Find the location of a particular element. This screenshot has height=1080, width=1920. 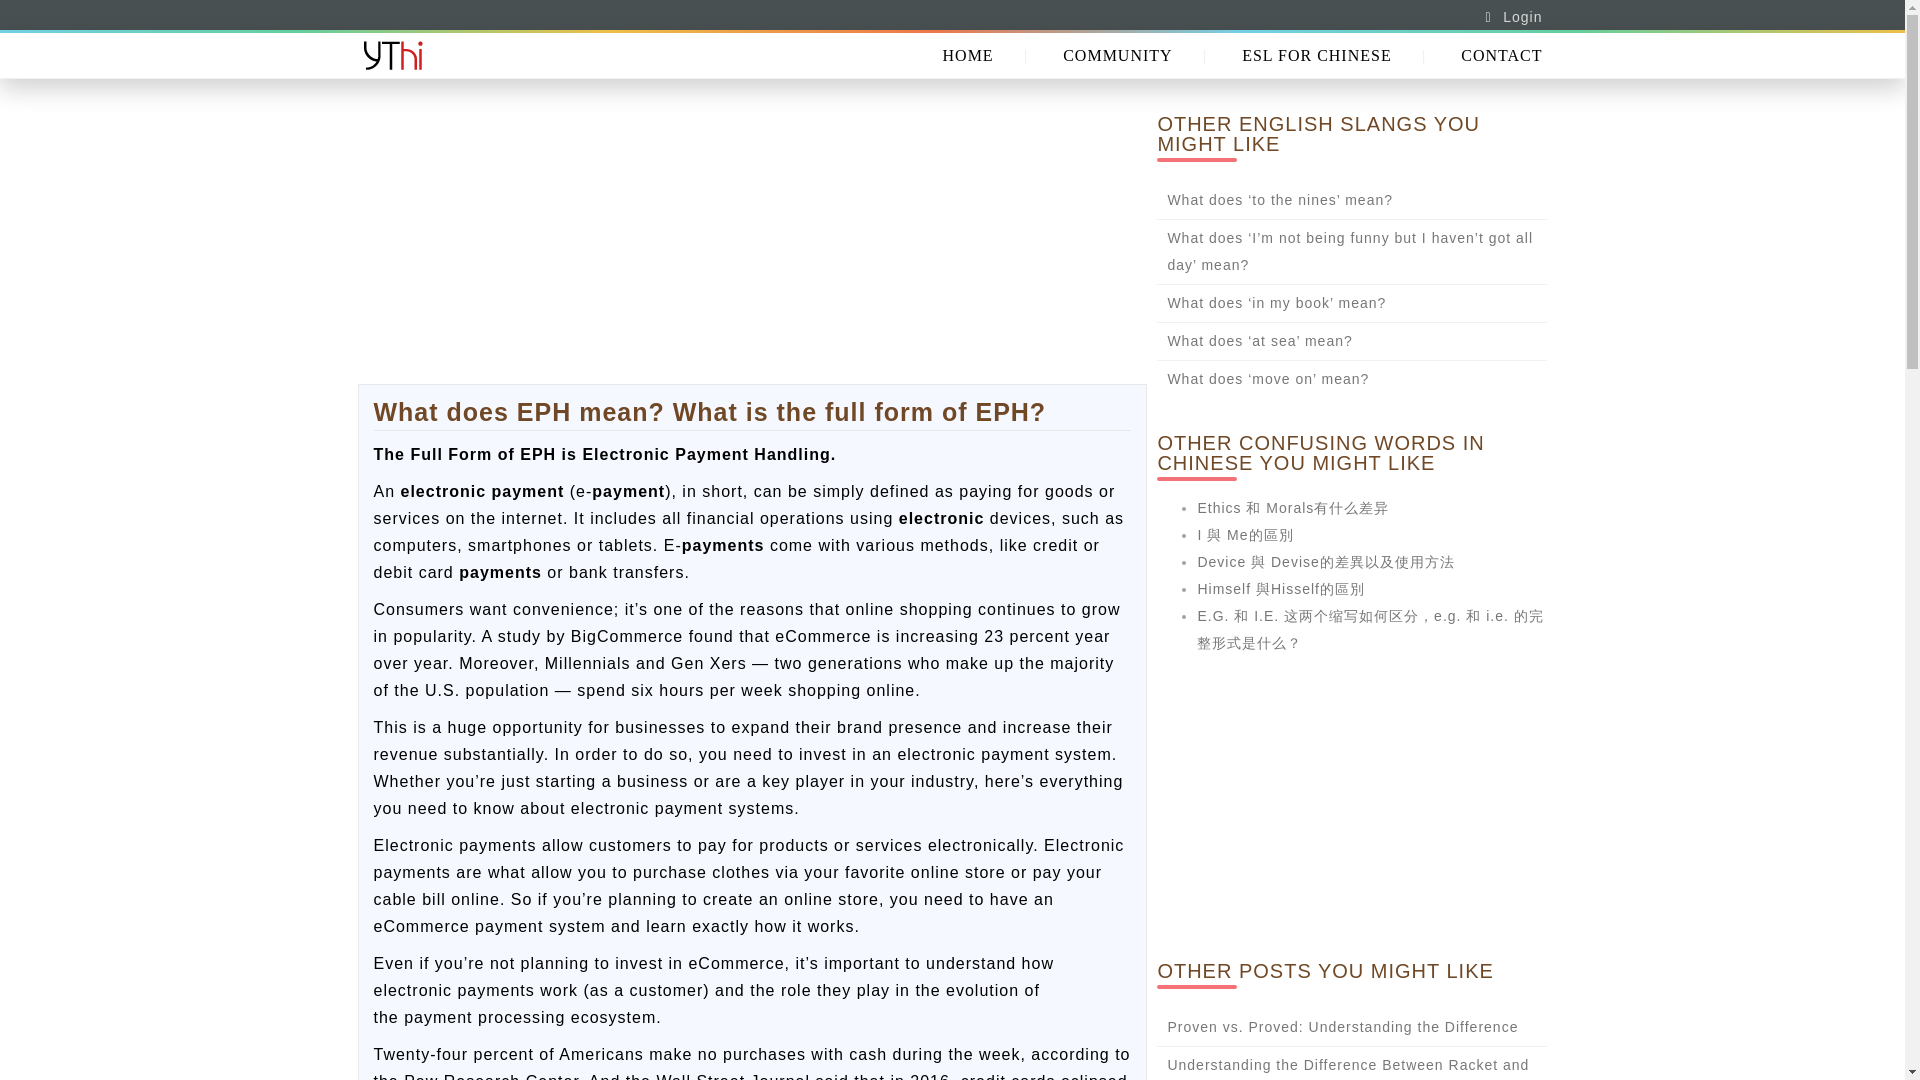

Login is located at coordinates (1522, 16).